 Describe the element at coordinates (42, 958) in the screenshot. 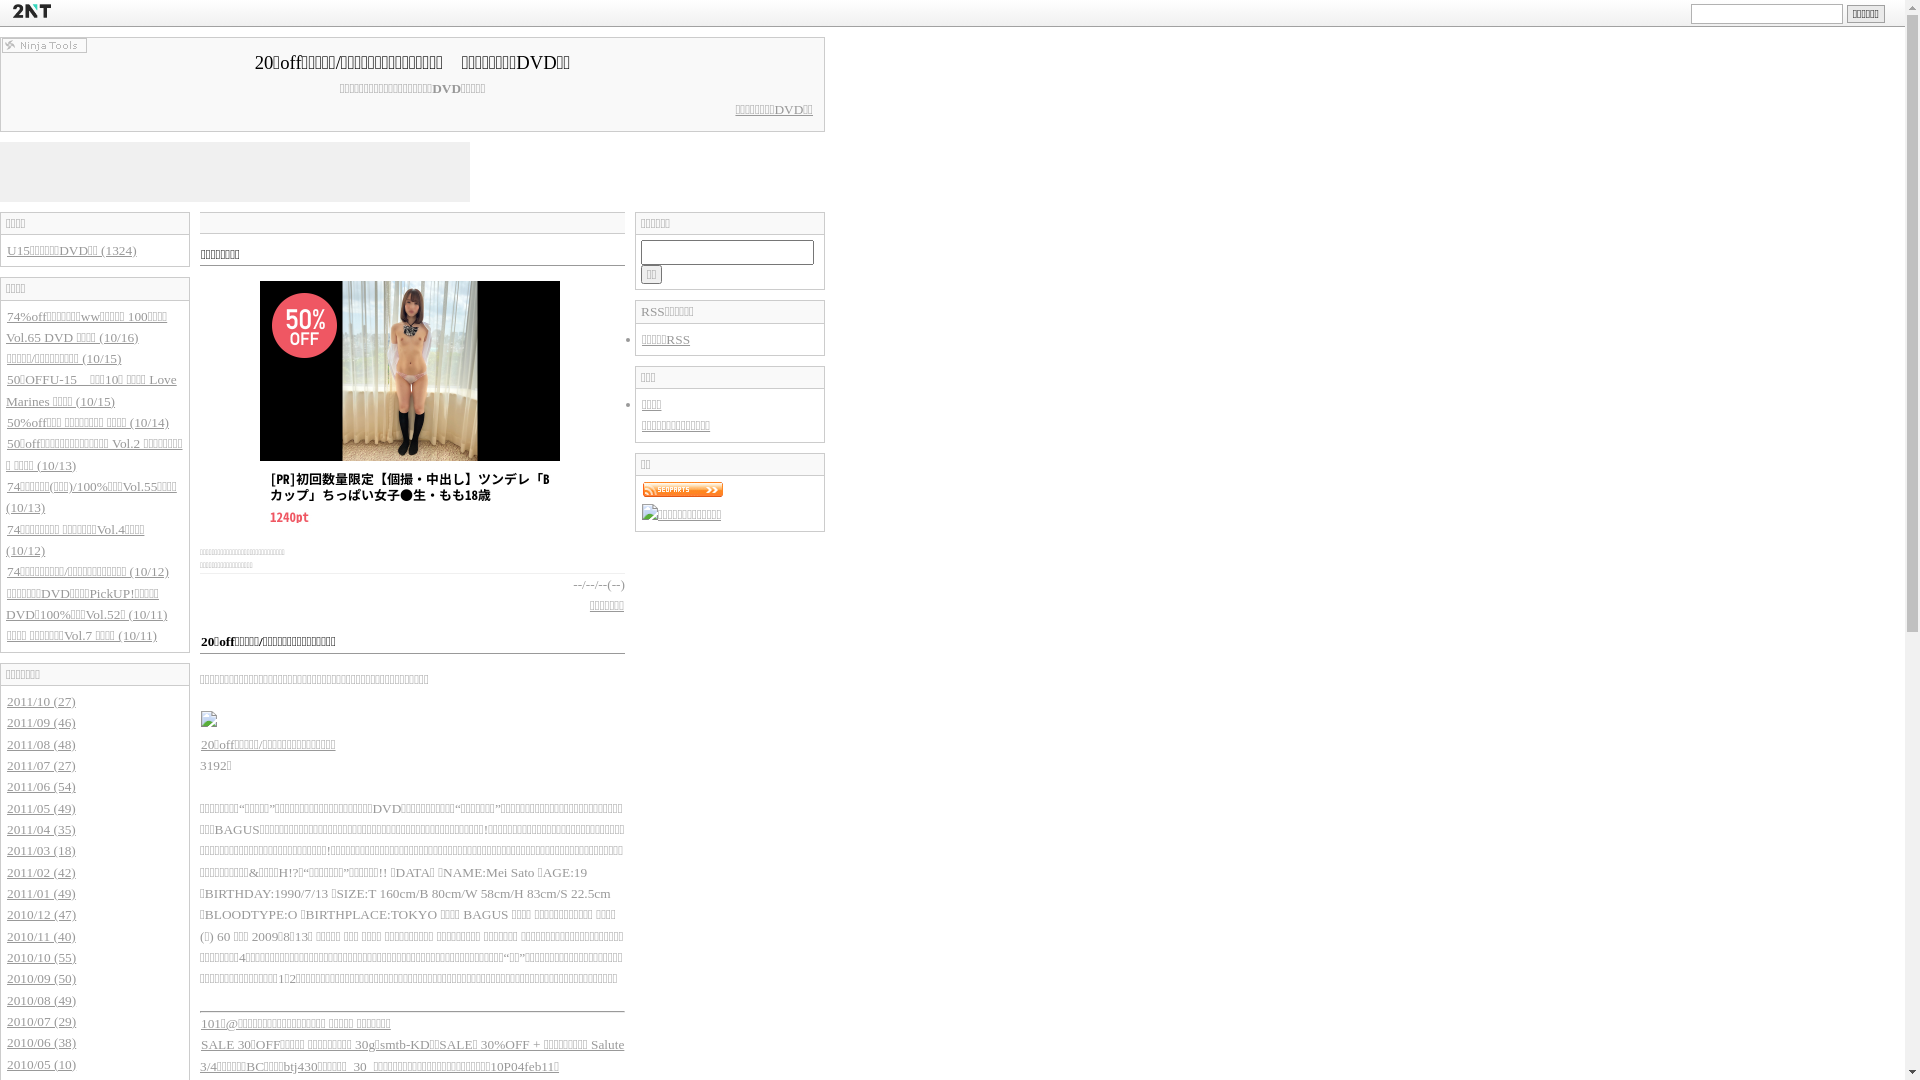

I see `2010/10 (55)` at that location.